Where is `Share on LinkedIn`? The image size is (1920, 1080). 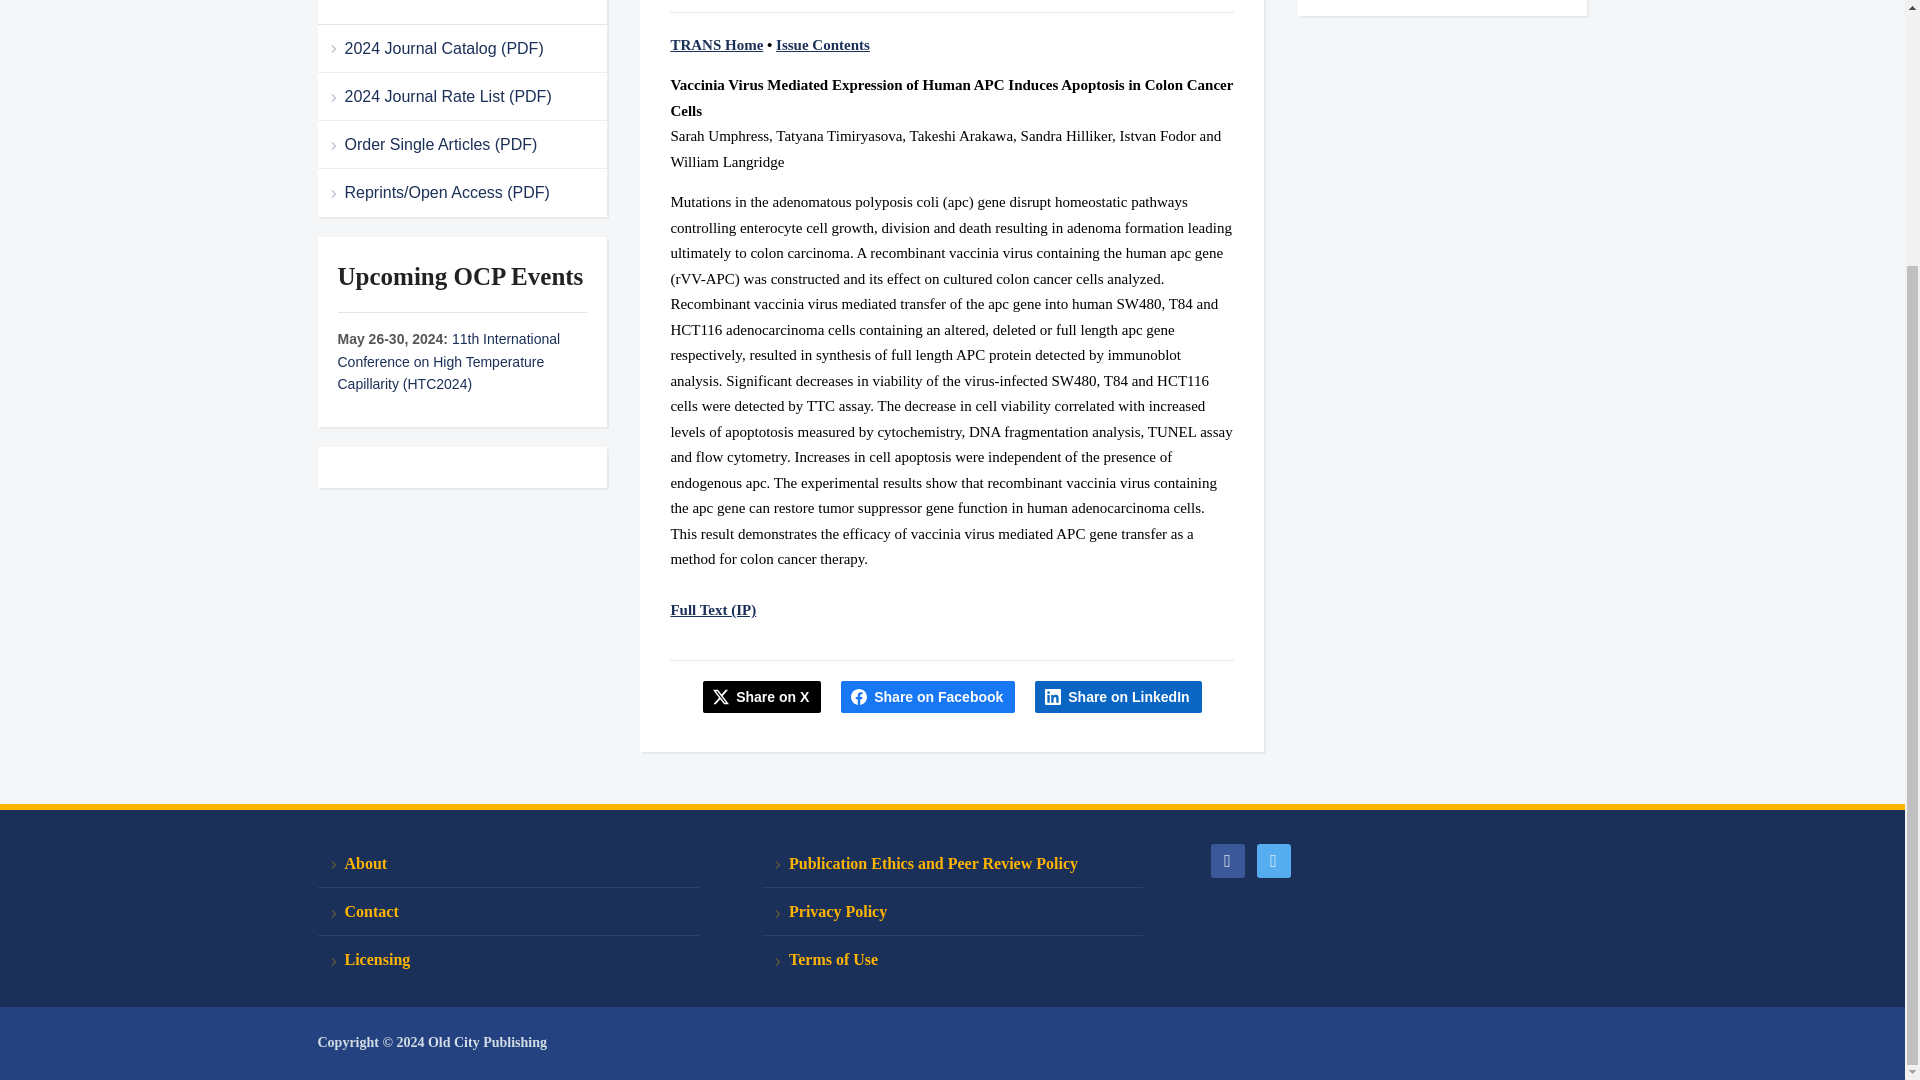
Share on LinkedIn is located at coordinates (1118, 696).